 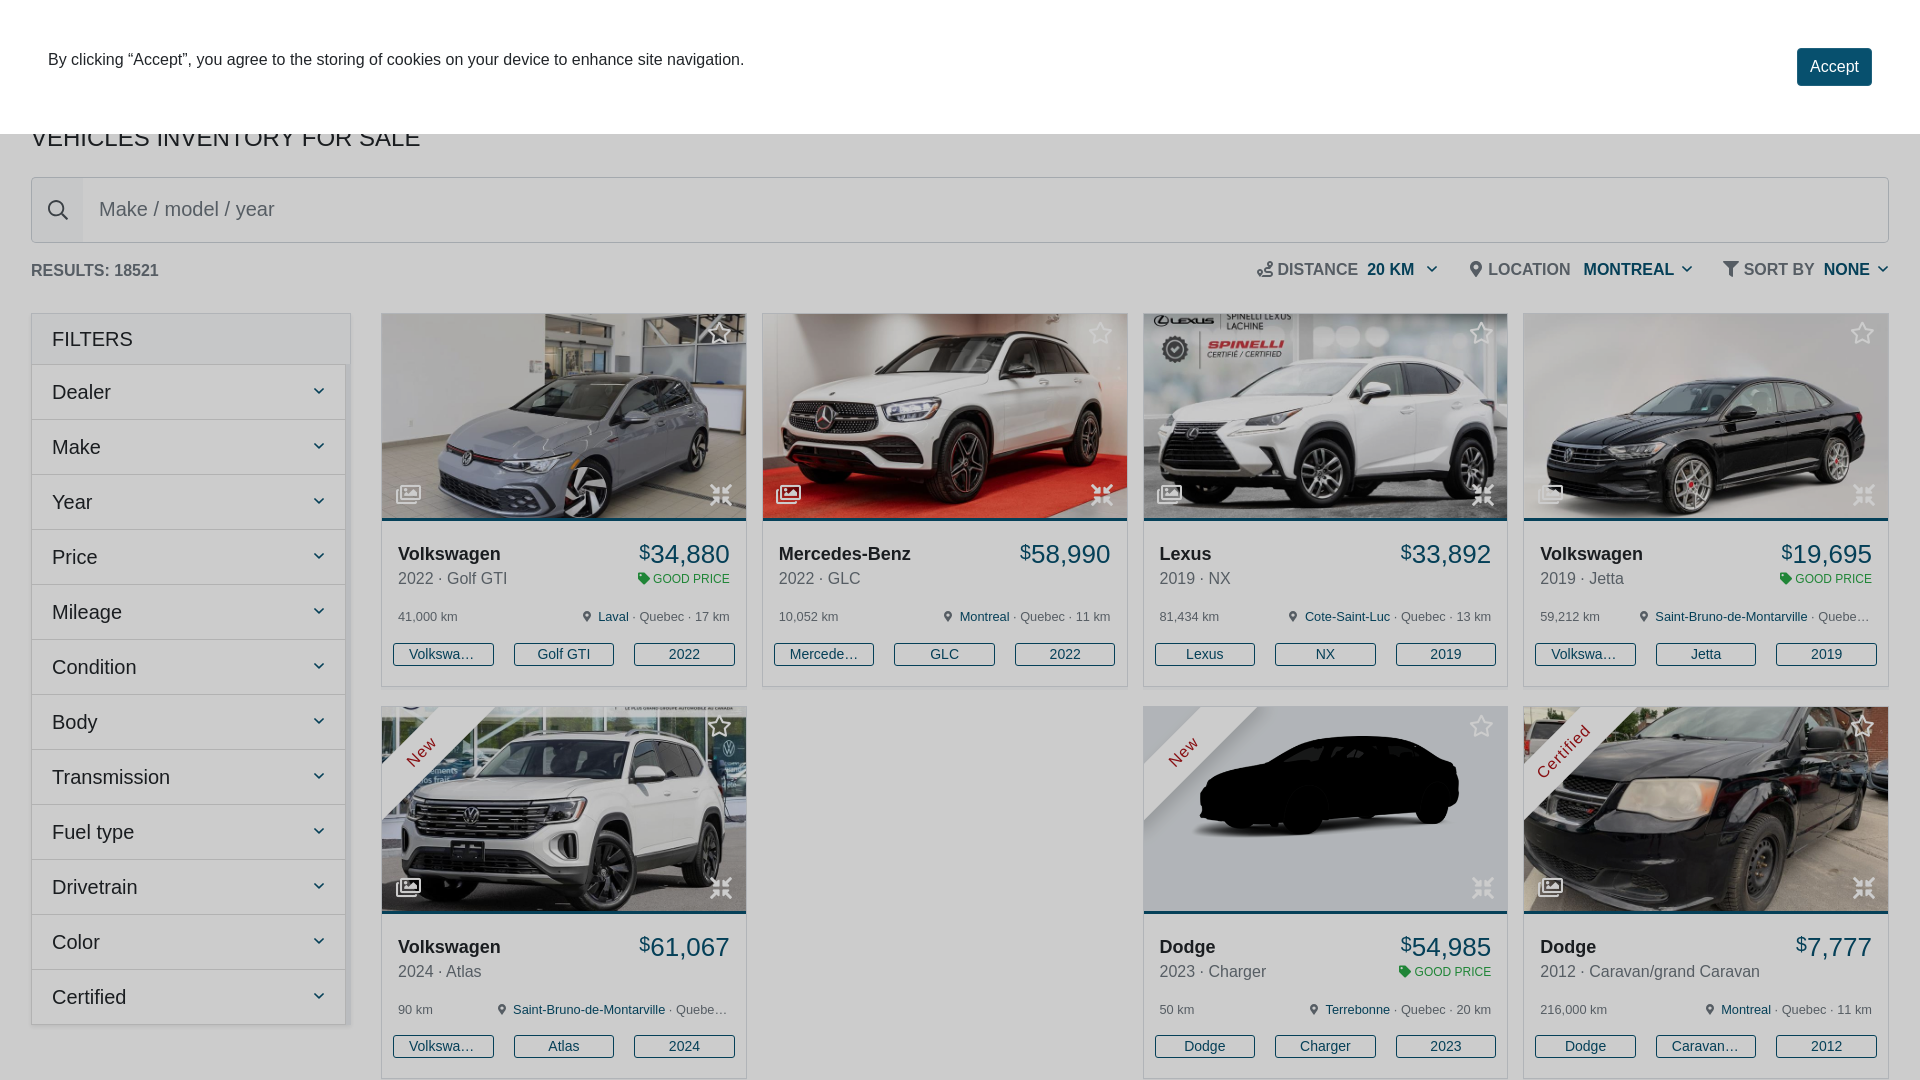 What do you see at coordinates (1586, 654) in the screenshot?
I see `Volkswagen` at bounding box center [1586, 654].